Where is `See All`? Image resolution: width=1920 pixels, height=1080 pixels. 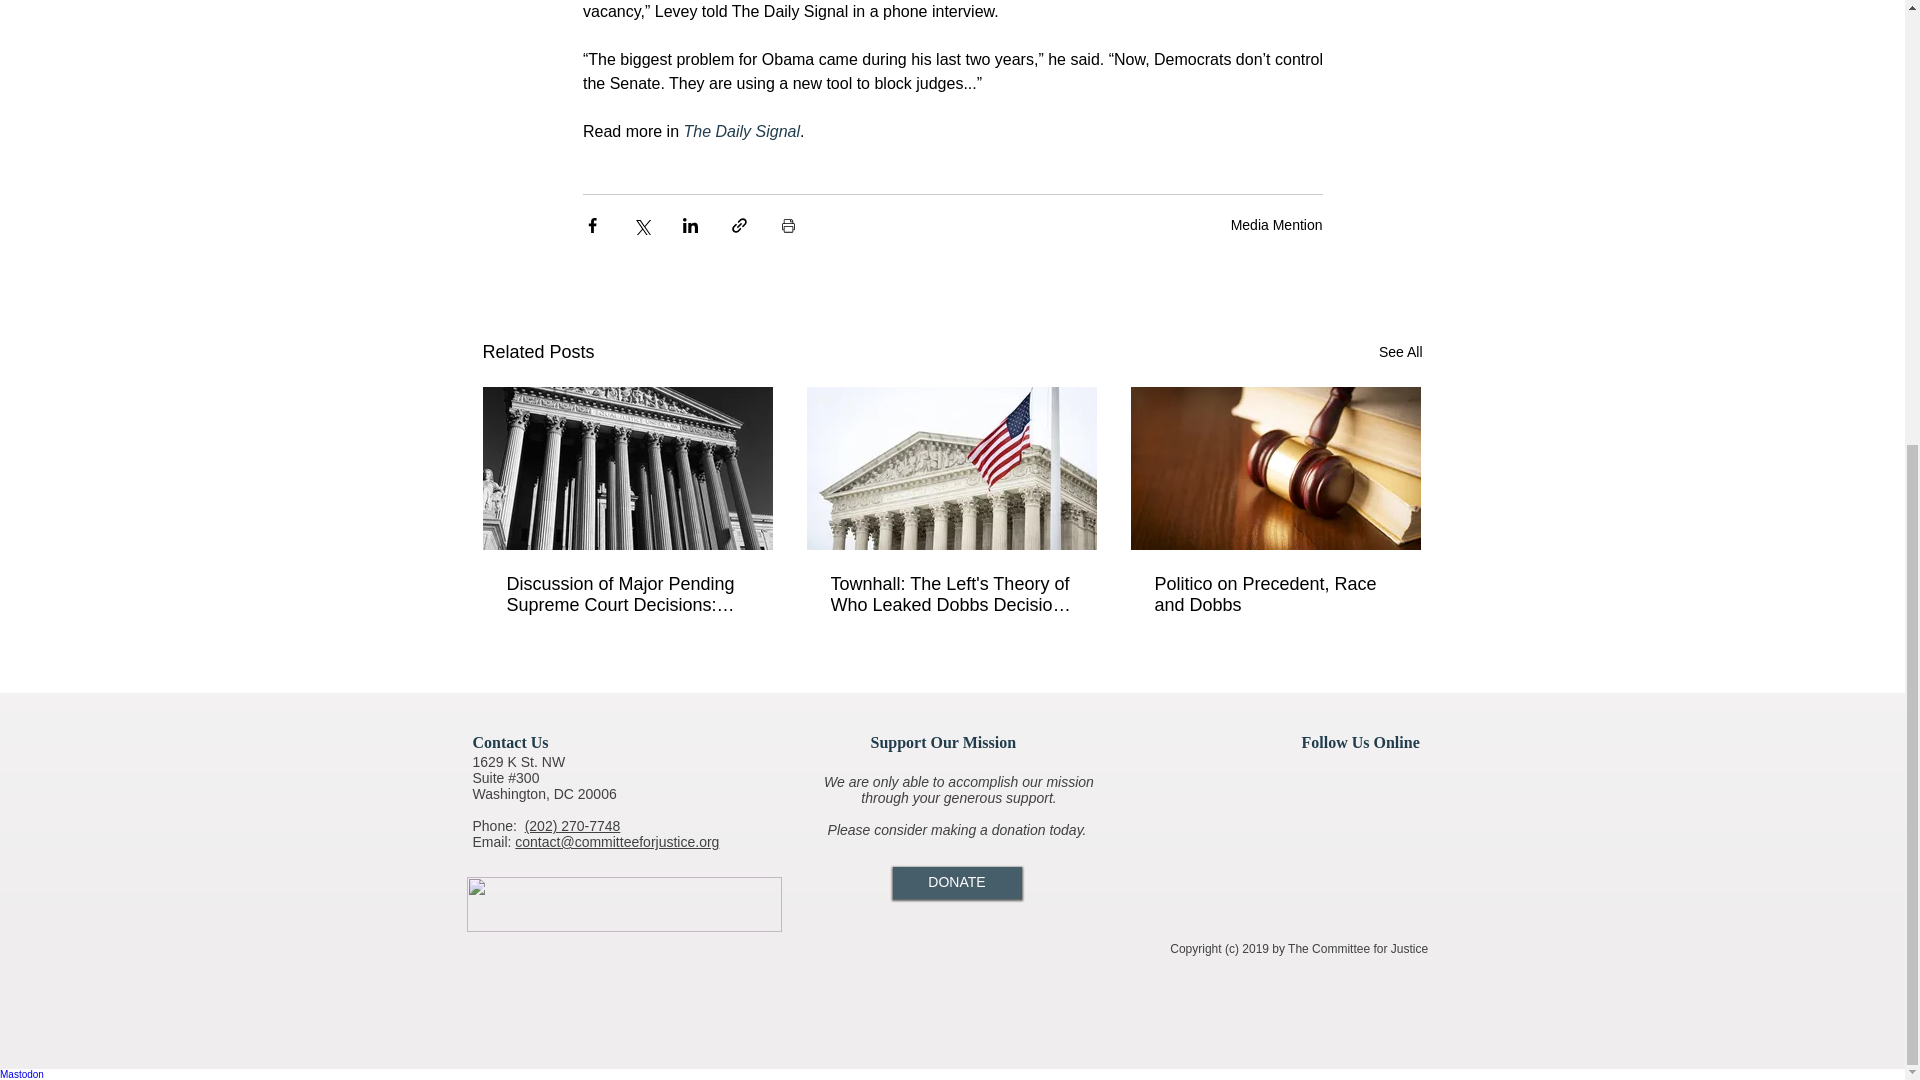 See All is located at coordinates (1400, 352).